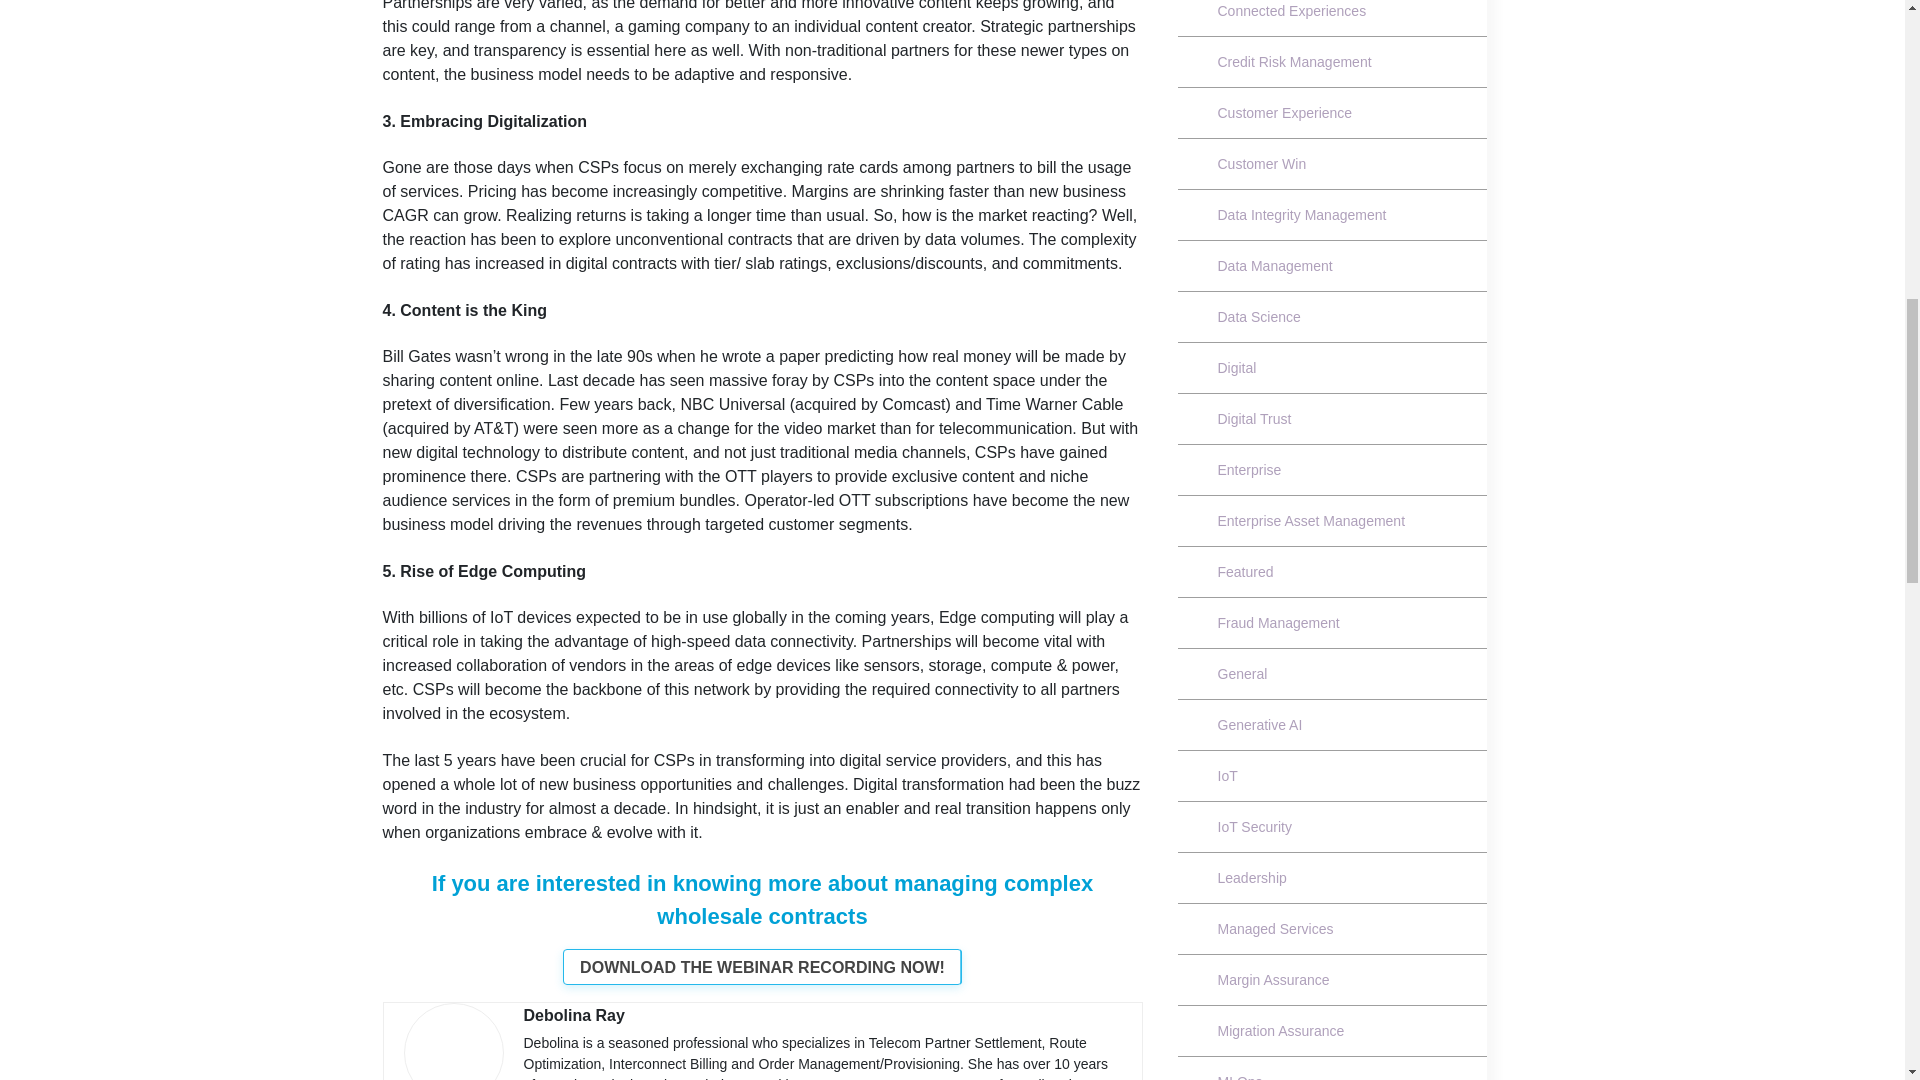 The height and width of the screenshot is (1080, 1920). Describe the element at coordinates (1238, 367) in the screenshot. I see `Digital` at that location.